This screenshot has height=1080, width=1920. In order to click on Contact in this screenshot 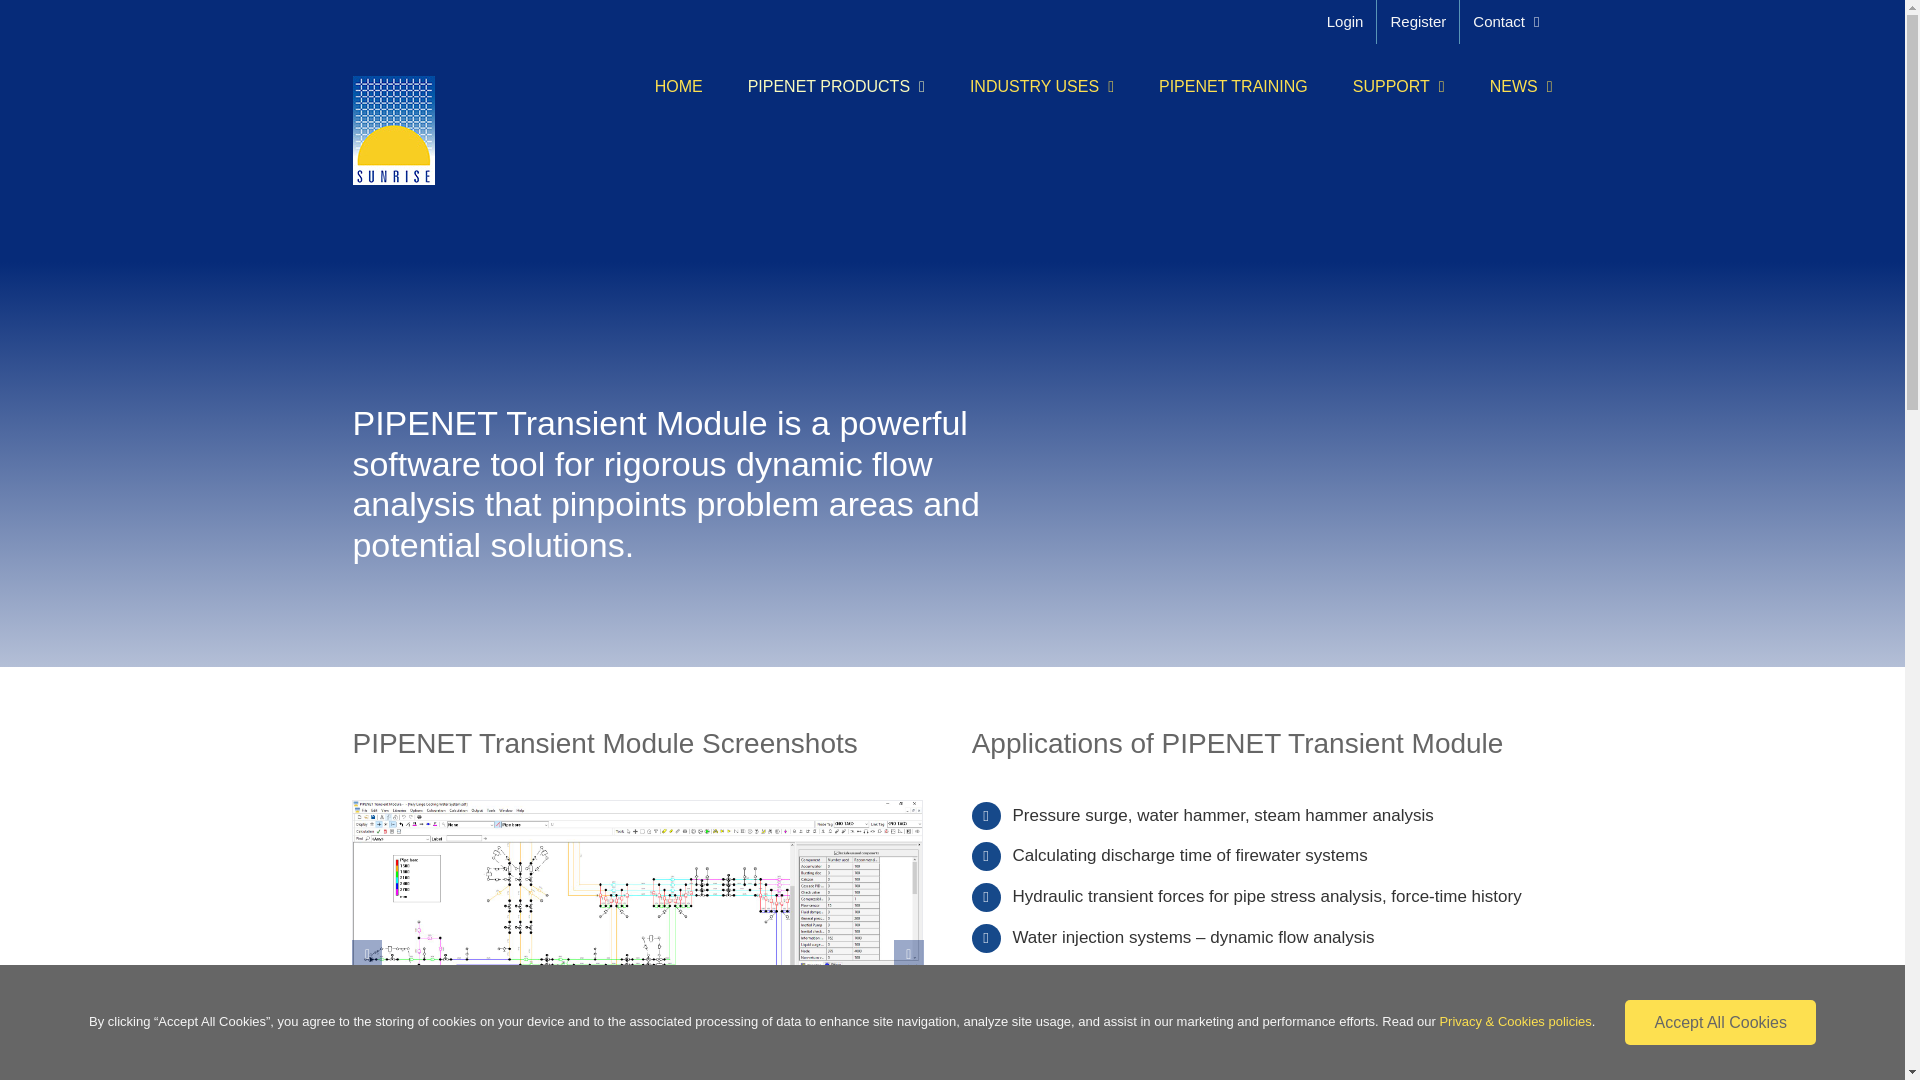, I will do `click(1505, 22)`.